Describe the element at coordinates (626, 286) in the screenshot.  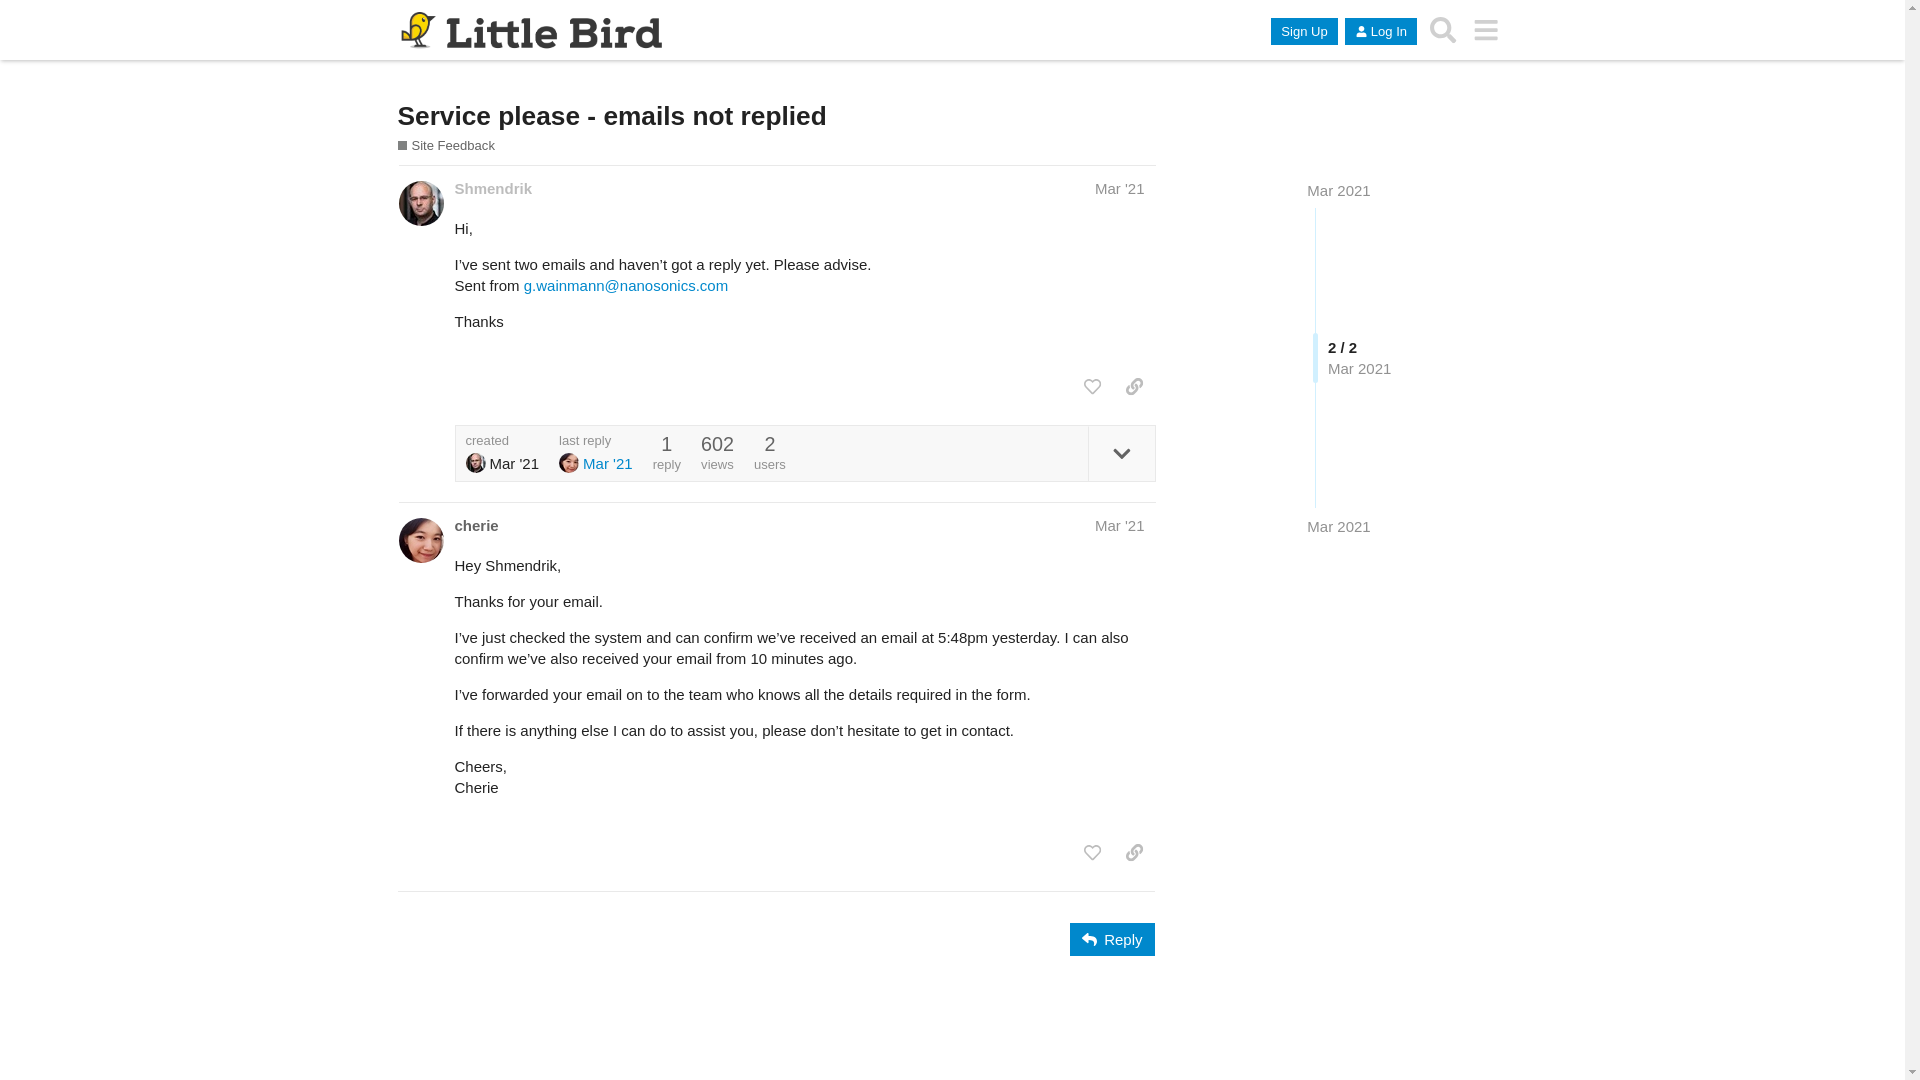
I see `g.wainmann@nanosonics.com` at that location.